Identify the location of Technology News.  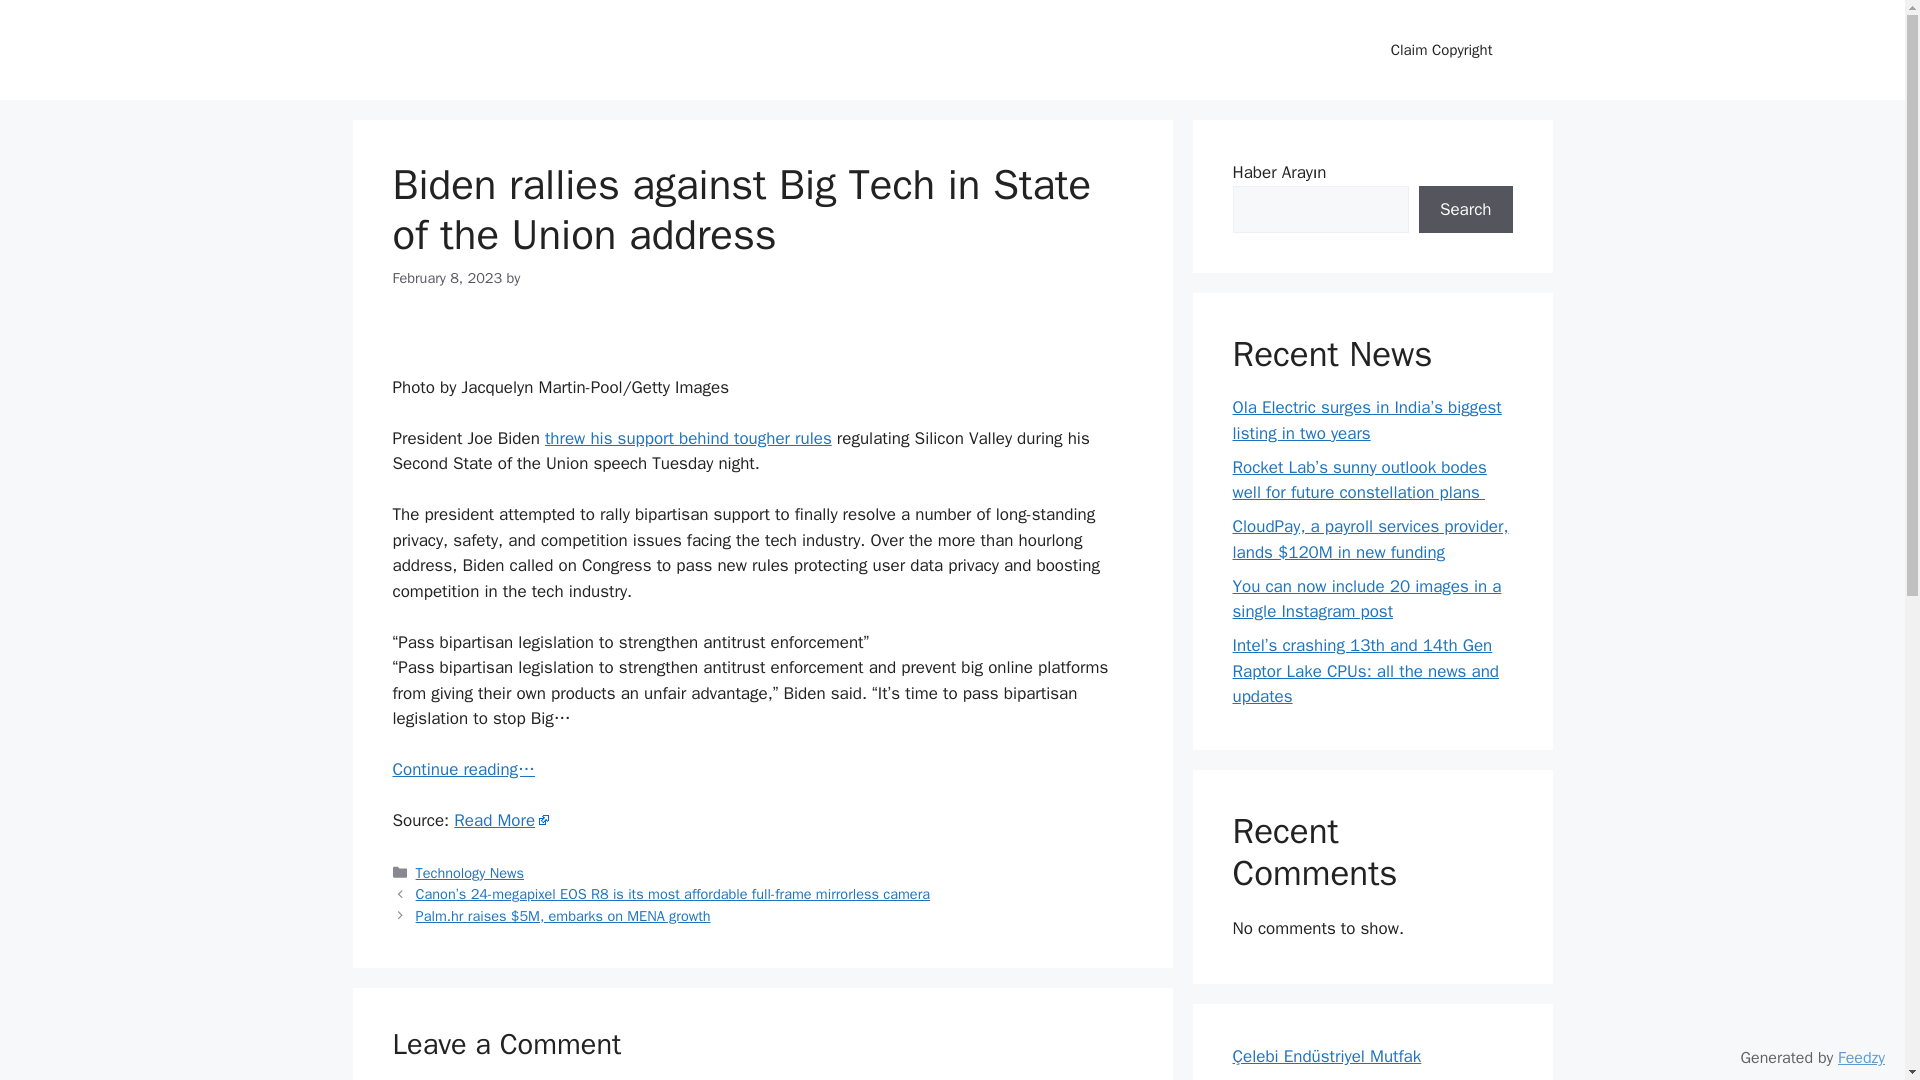
(470, 873).